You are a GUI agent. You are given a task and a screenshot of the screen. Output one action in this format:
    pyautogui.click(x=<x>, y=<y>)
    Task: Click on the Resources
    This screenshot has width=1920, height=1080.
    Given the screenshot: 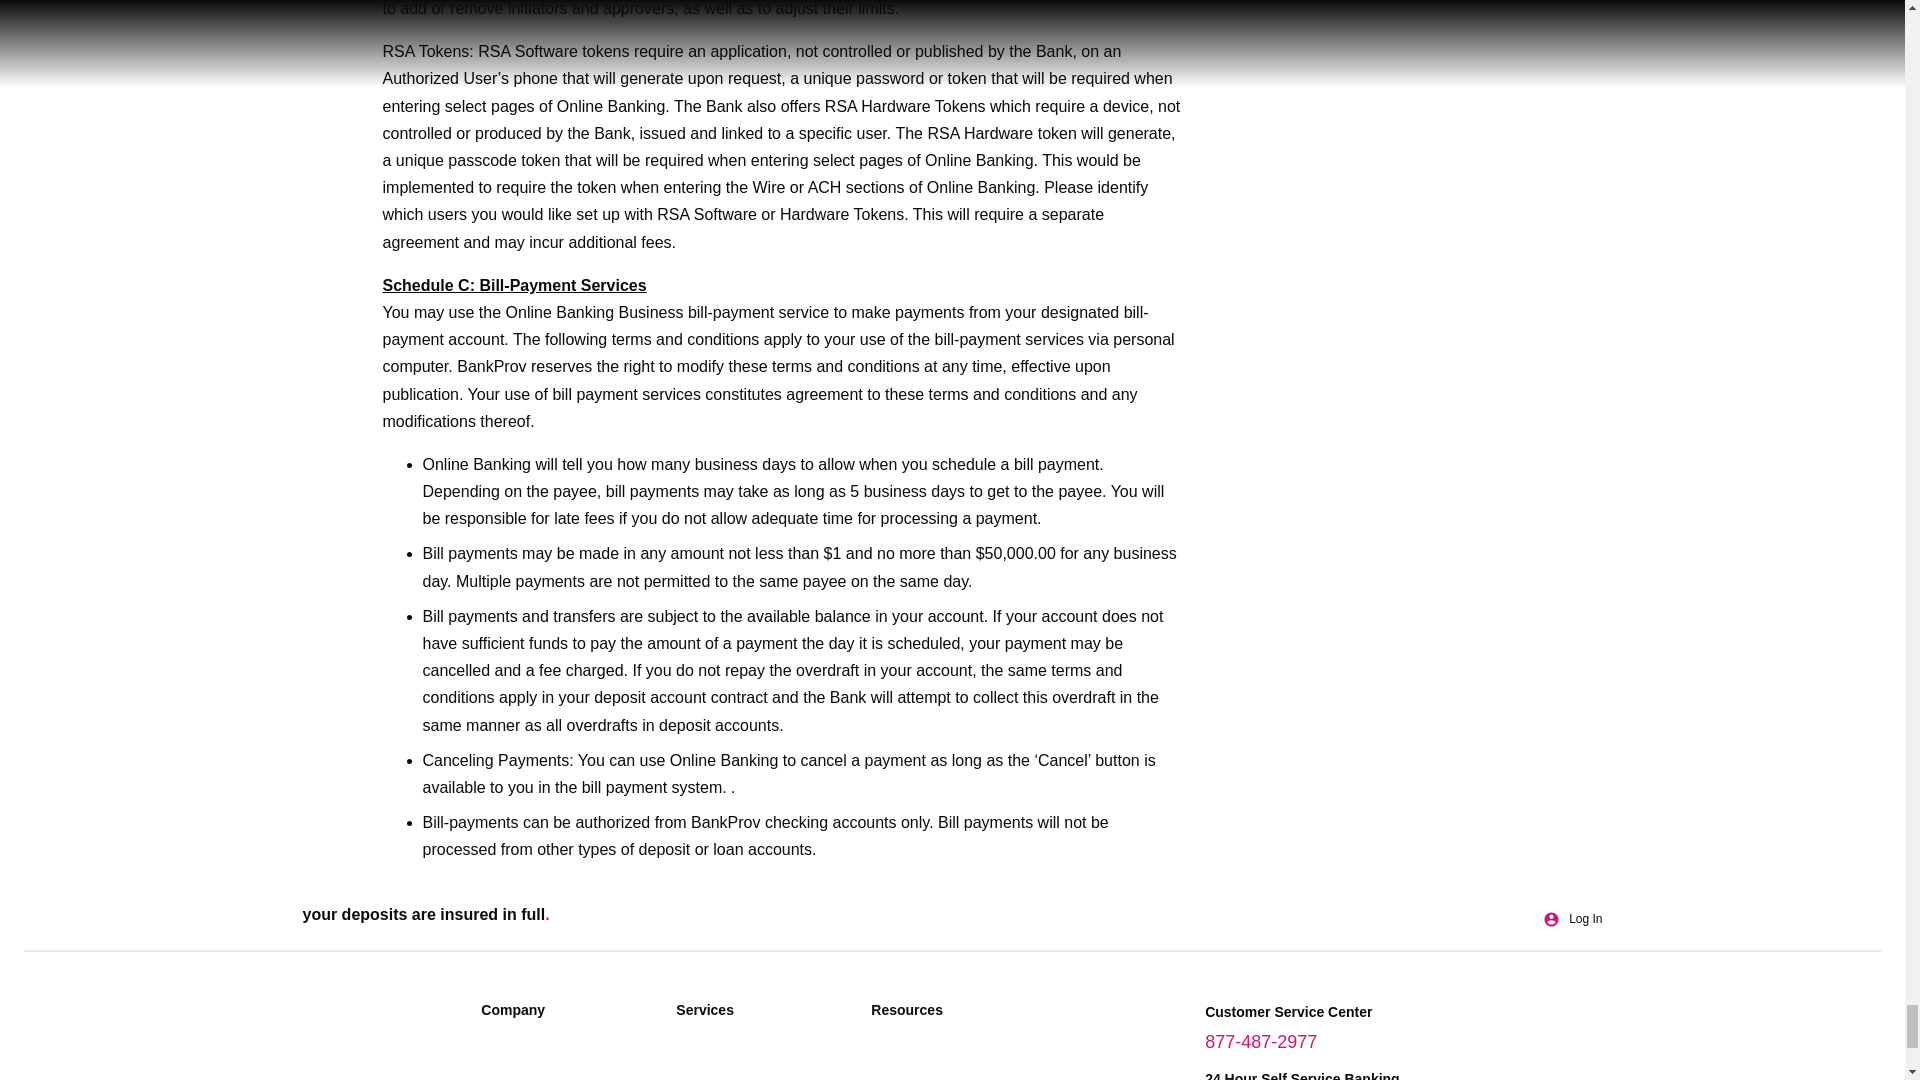 What is the action you would take?
    pyautogui.click(x=958, y=1016)
    